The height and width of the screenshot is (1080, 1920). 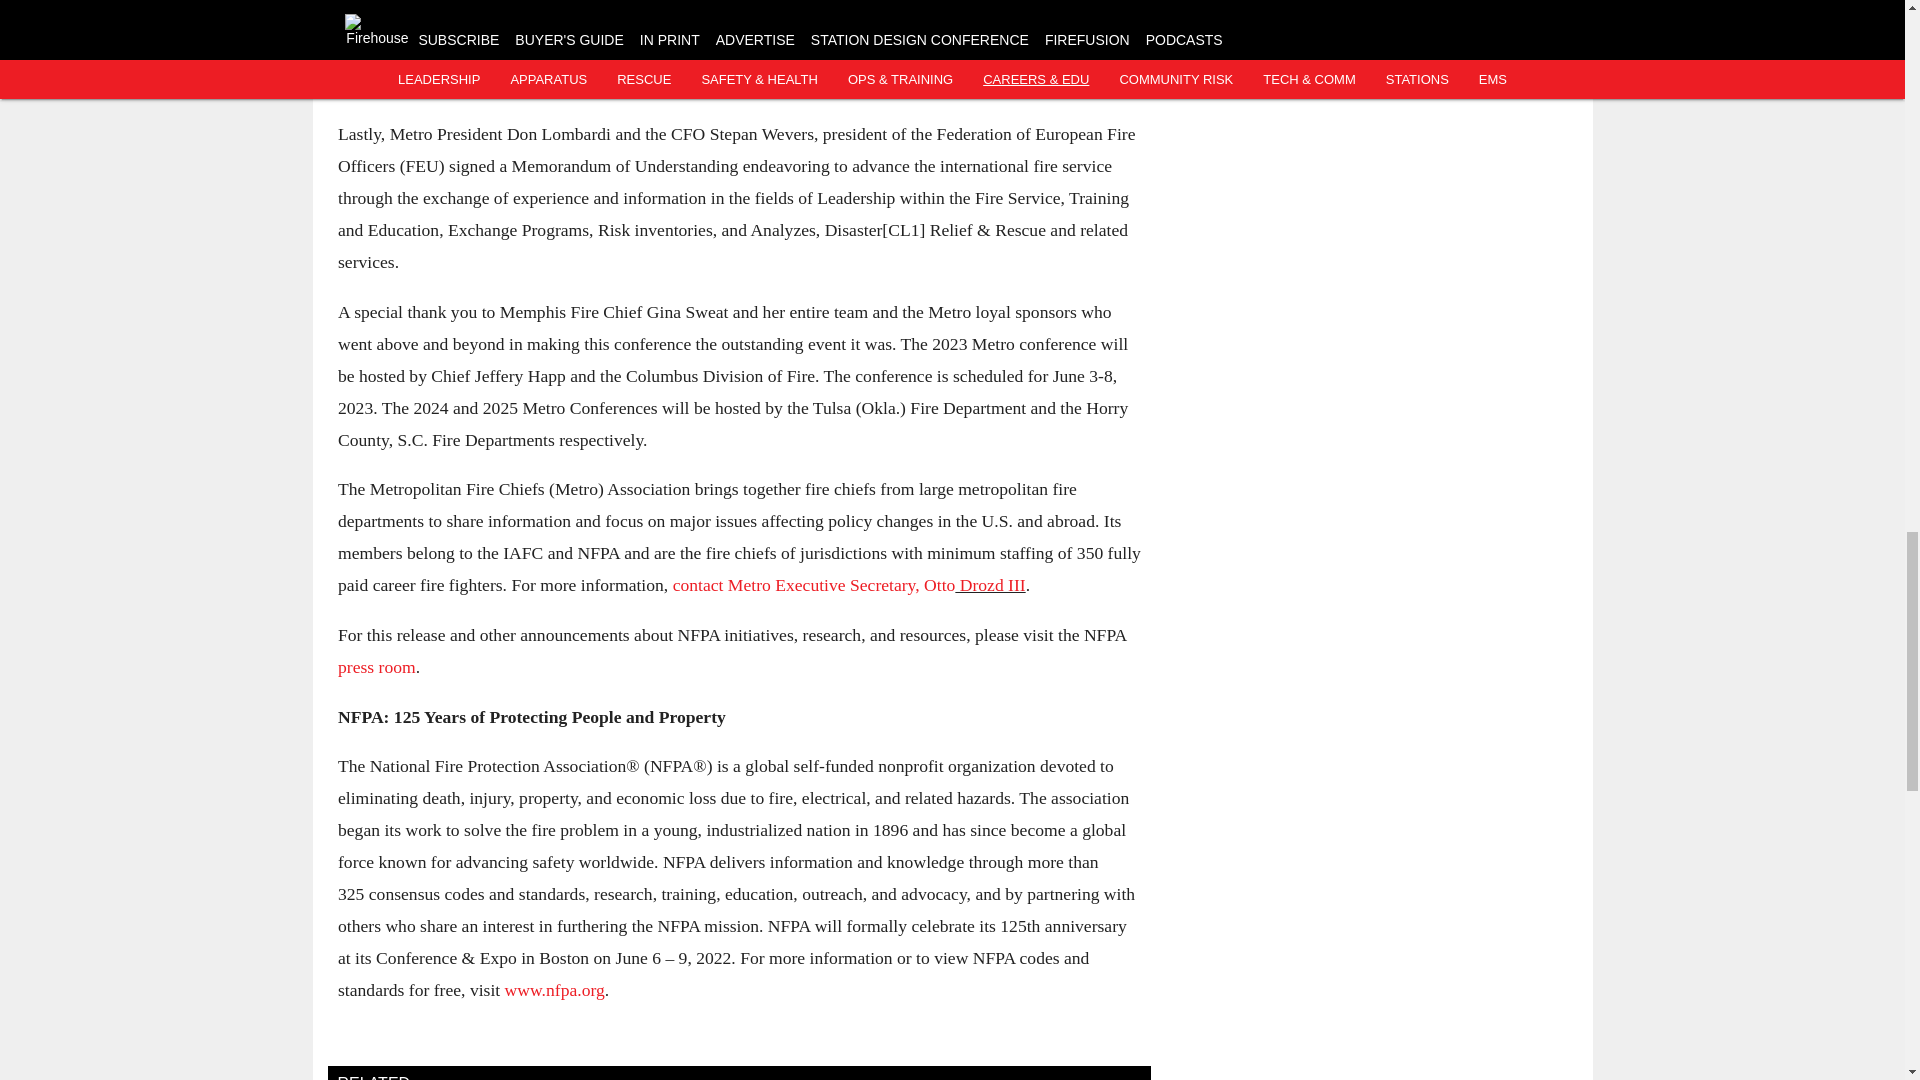 What do you see at coordinates (376, 666) in the screenshot?
I see `press room` at bounding box center [376, 666].